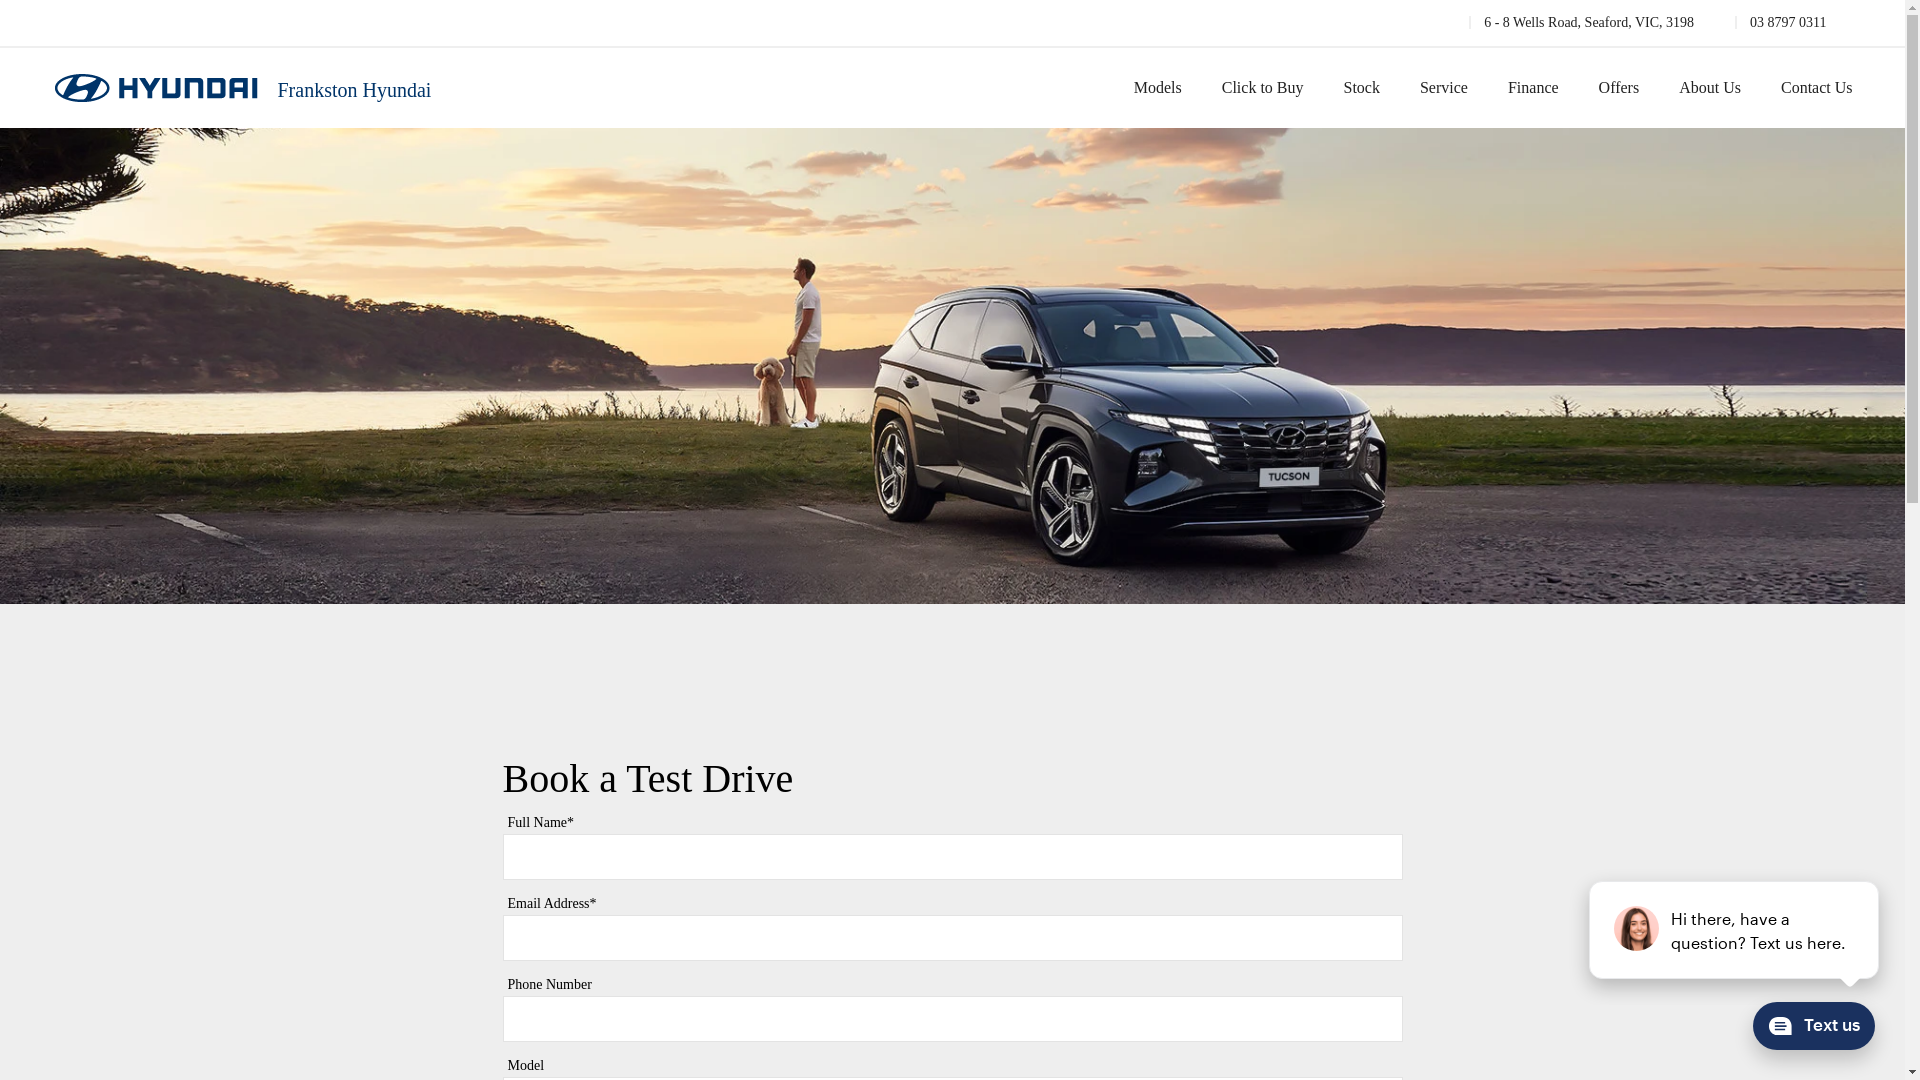 The image size is (1920, 1080). I want to click on Stock, so click(1362, 88).